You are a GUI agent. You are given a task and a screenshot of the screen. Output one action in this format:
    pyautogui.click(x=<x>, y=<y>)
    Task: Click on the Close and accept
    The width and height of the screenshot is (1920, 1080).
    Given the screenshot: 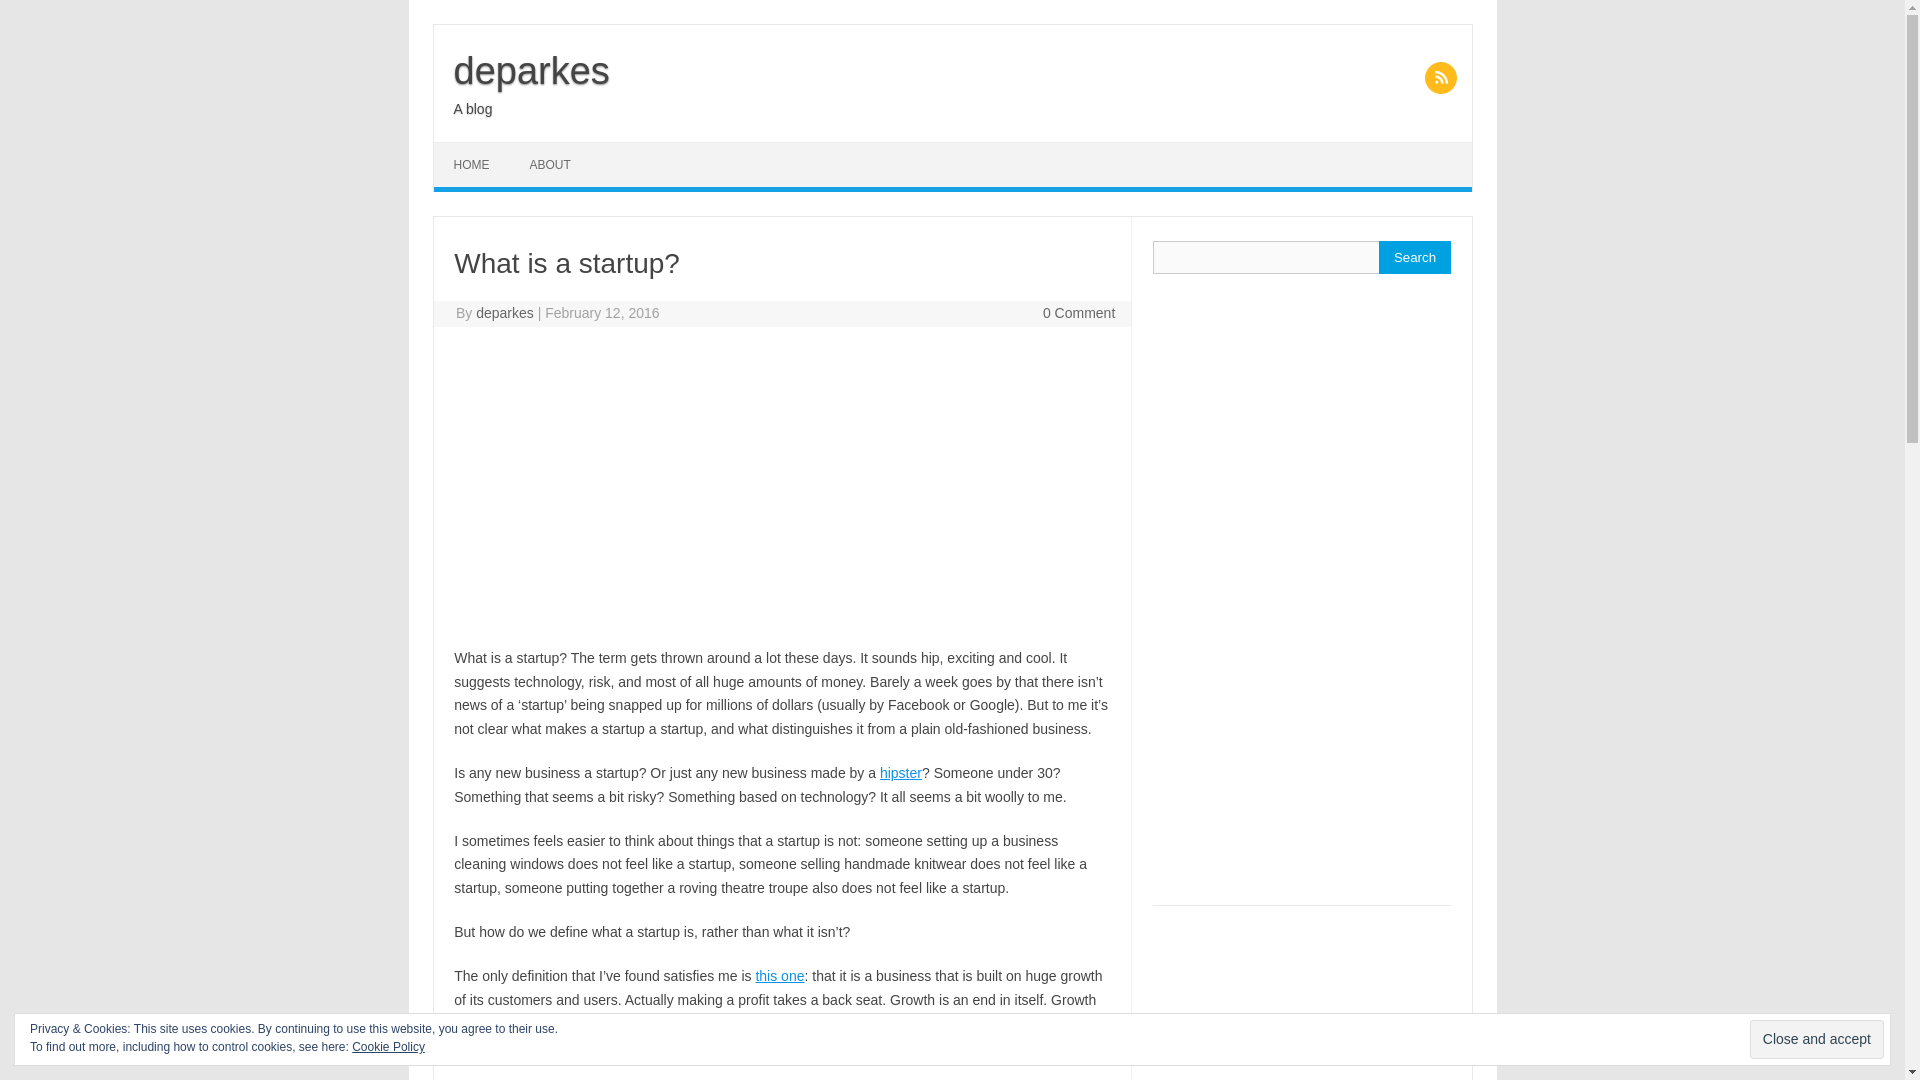 What is the action you would take?
    pyautogui.click(x=1816, y=1039)
    